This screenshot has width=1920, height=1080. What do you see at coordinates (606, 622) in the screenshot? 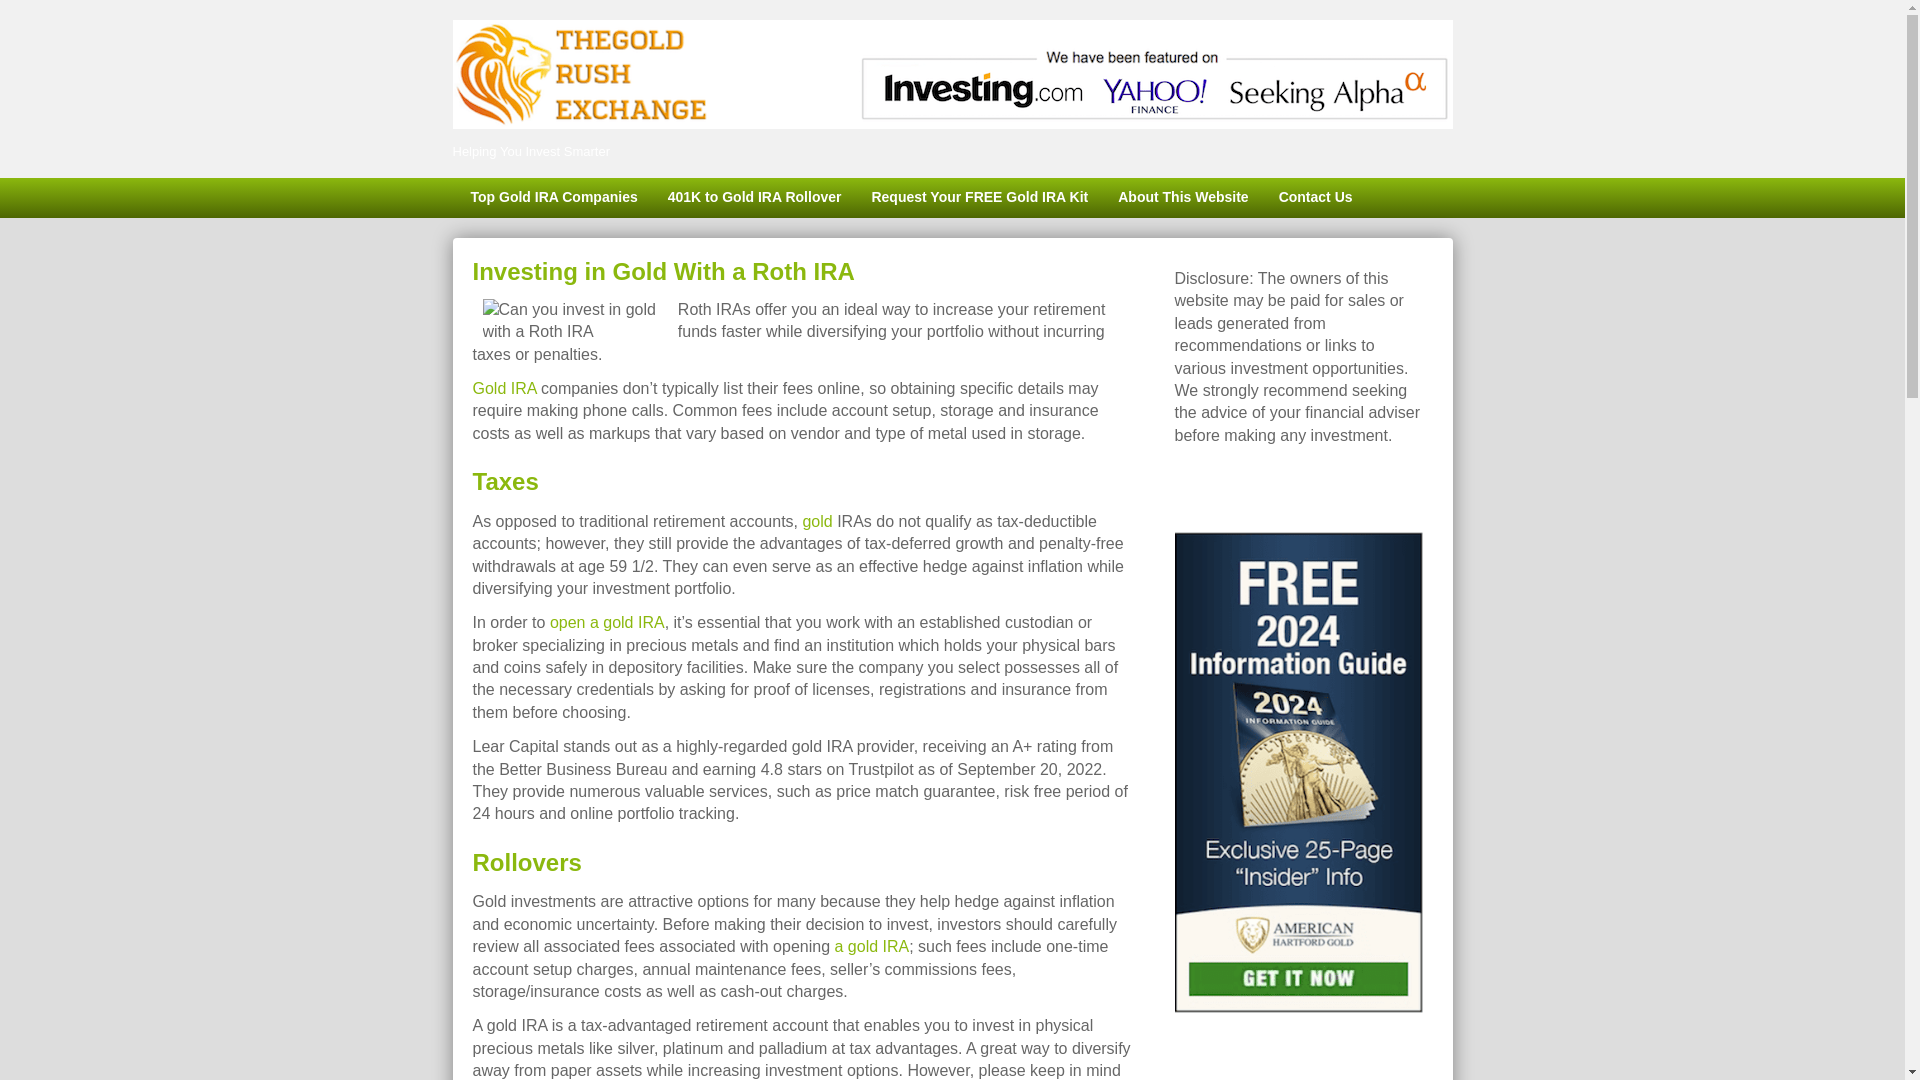
I see `open a gold IRA` at bounding box center [606, 622].